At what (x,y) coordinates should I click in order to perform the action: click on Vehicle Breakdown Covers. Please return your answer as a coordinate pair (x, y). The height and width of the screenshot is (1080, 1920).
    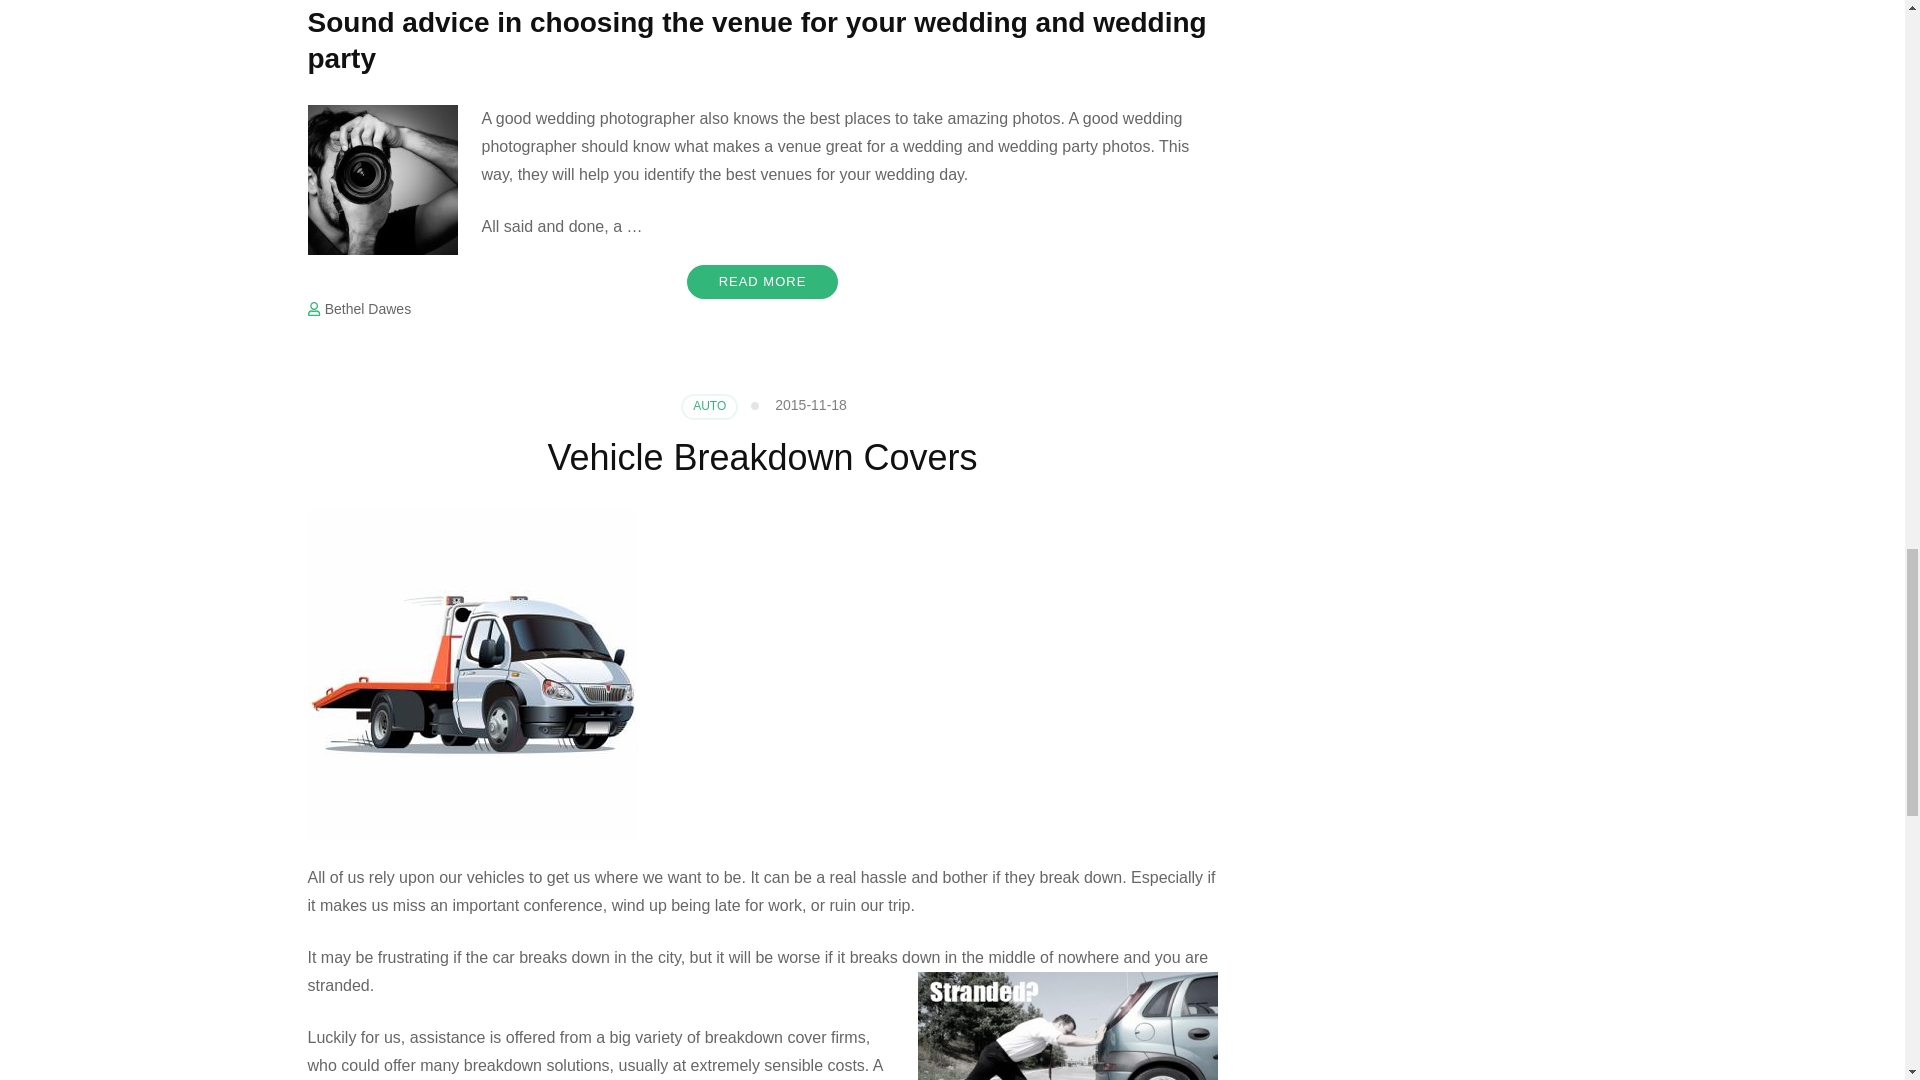
    Looking at the image, I should click on (762, 458).